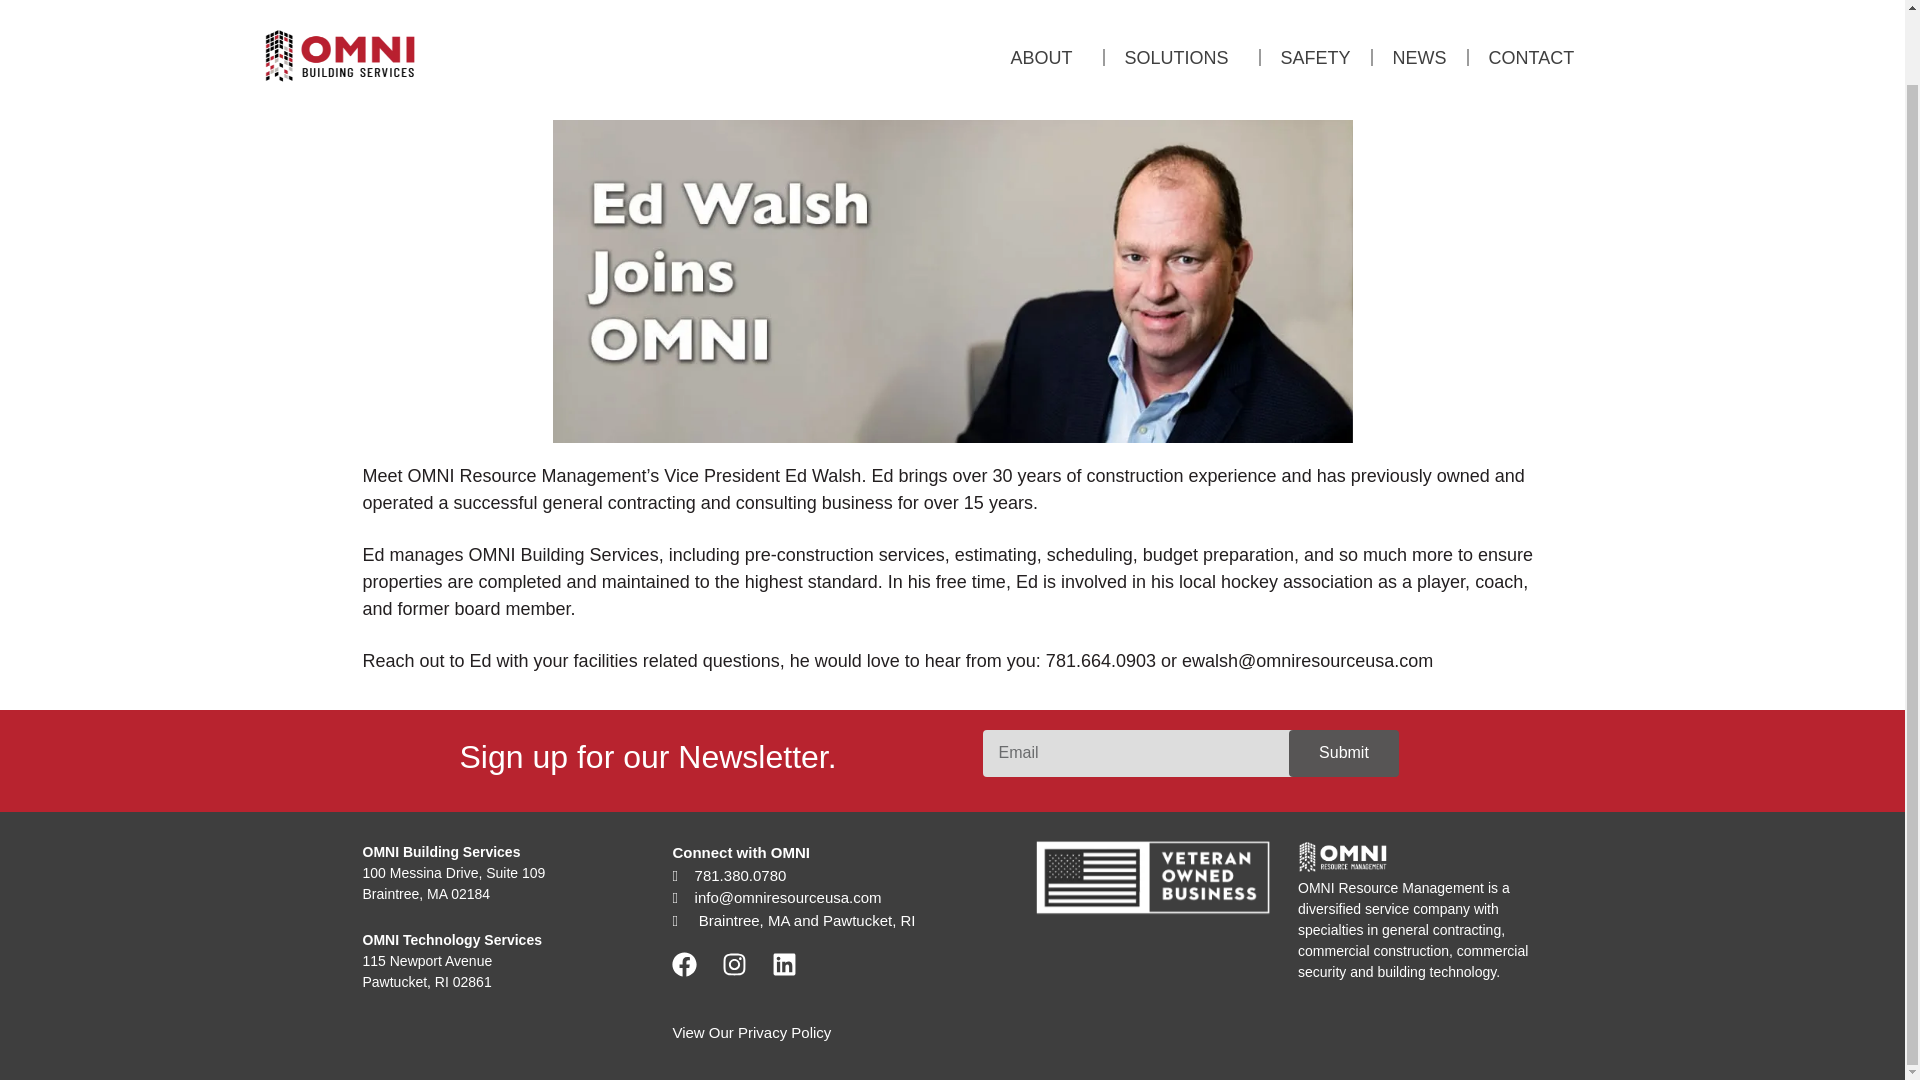 This screenshot has width=1920, height=1080. What do you see at coordinates (752, 1032) in the screenshot?
I see `Omni Resource Management Privacy Policy` at bounding box center [752, 1032].